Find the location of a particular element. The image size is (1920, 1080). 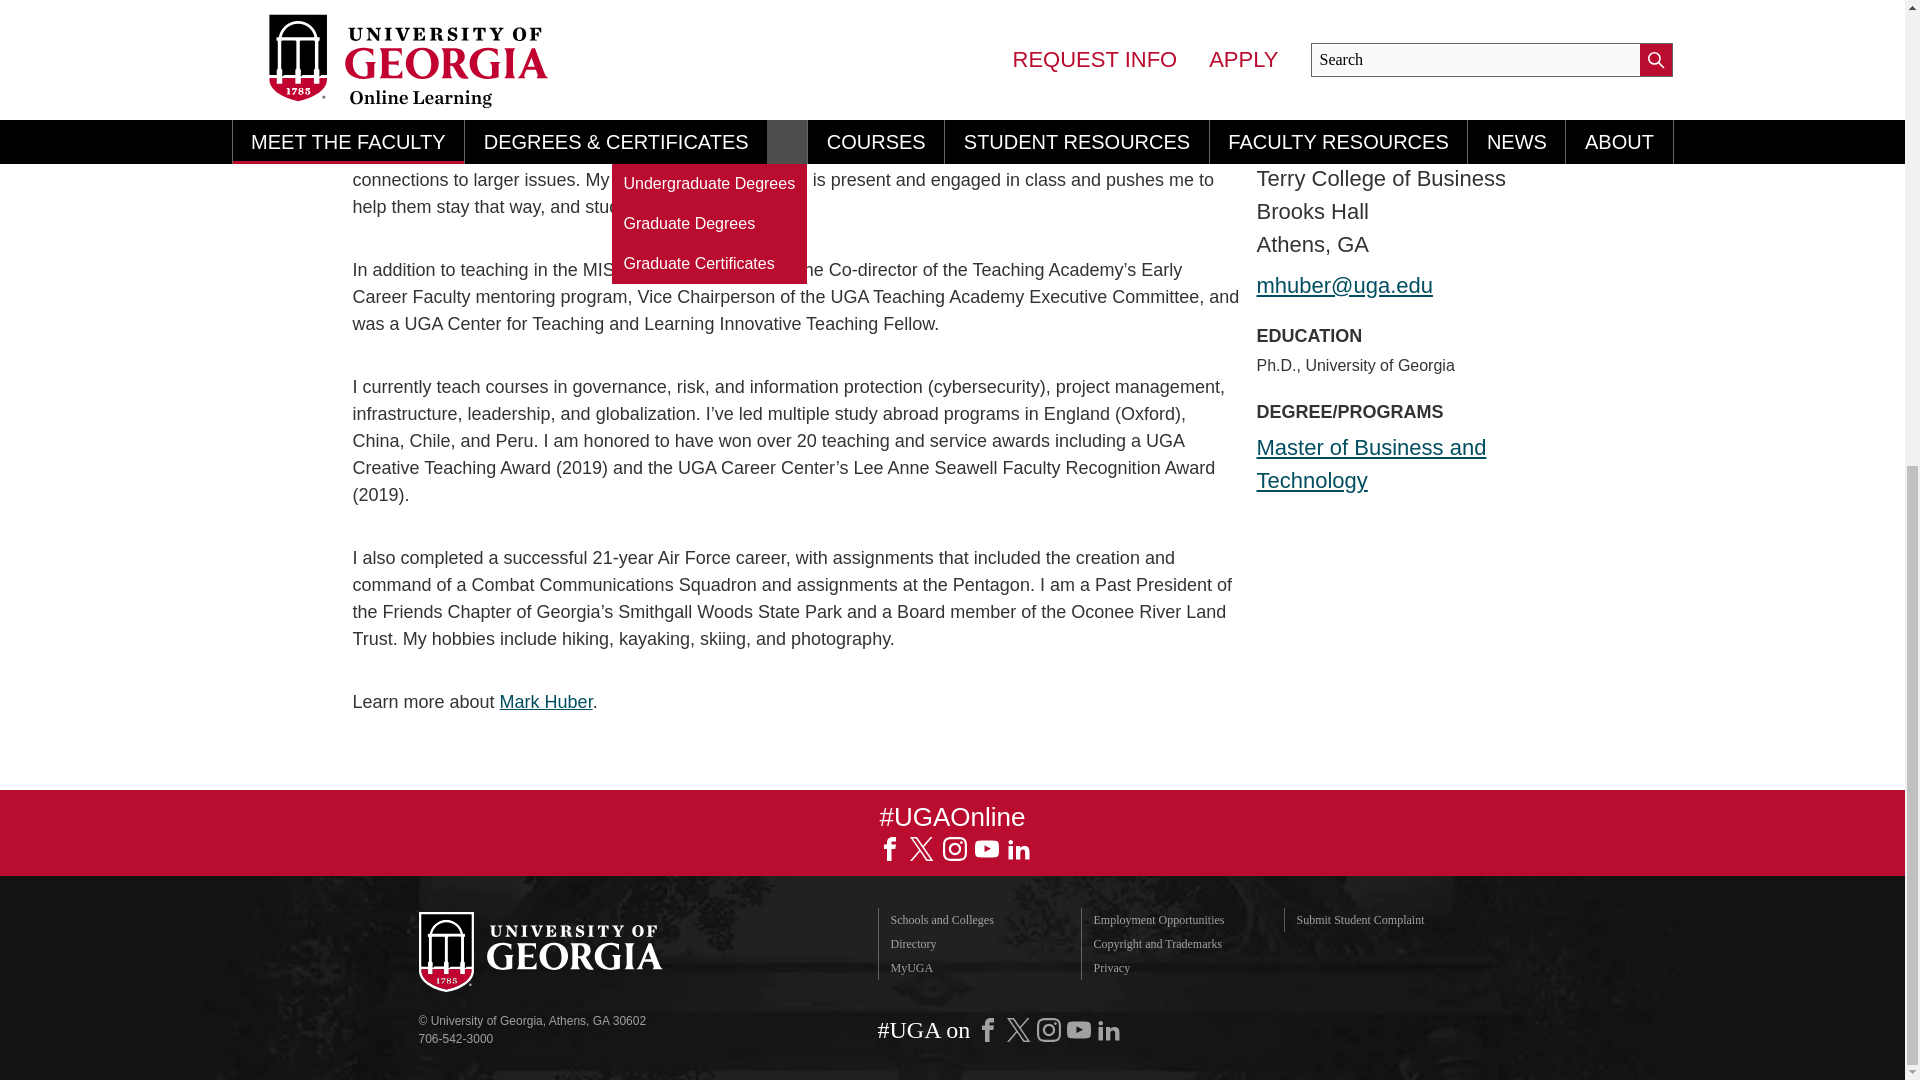

Mark Huber is located at coordinates (546, 702).